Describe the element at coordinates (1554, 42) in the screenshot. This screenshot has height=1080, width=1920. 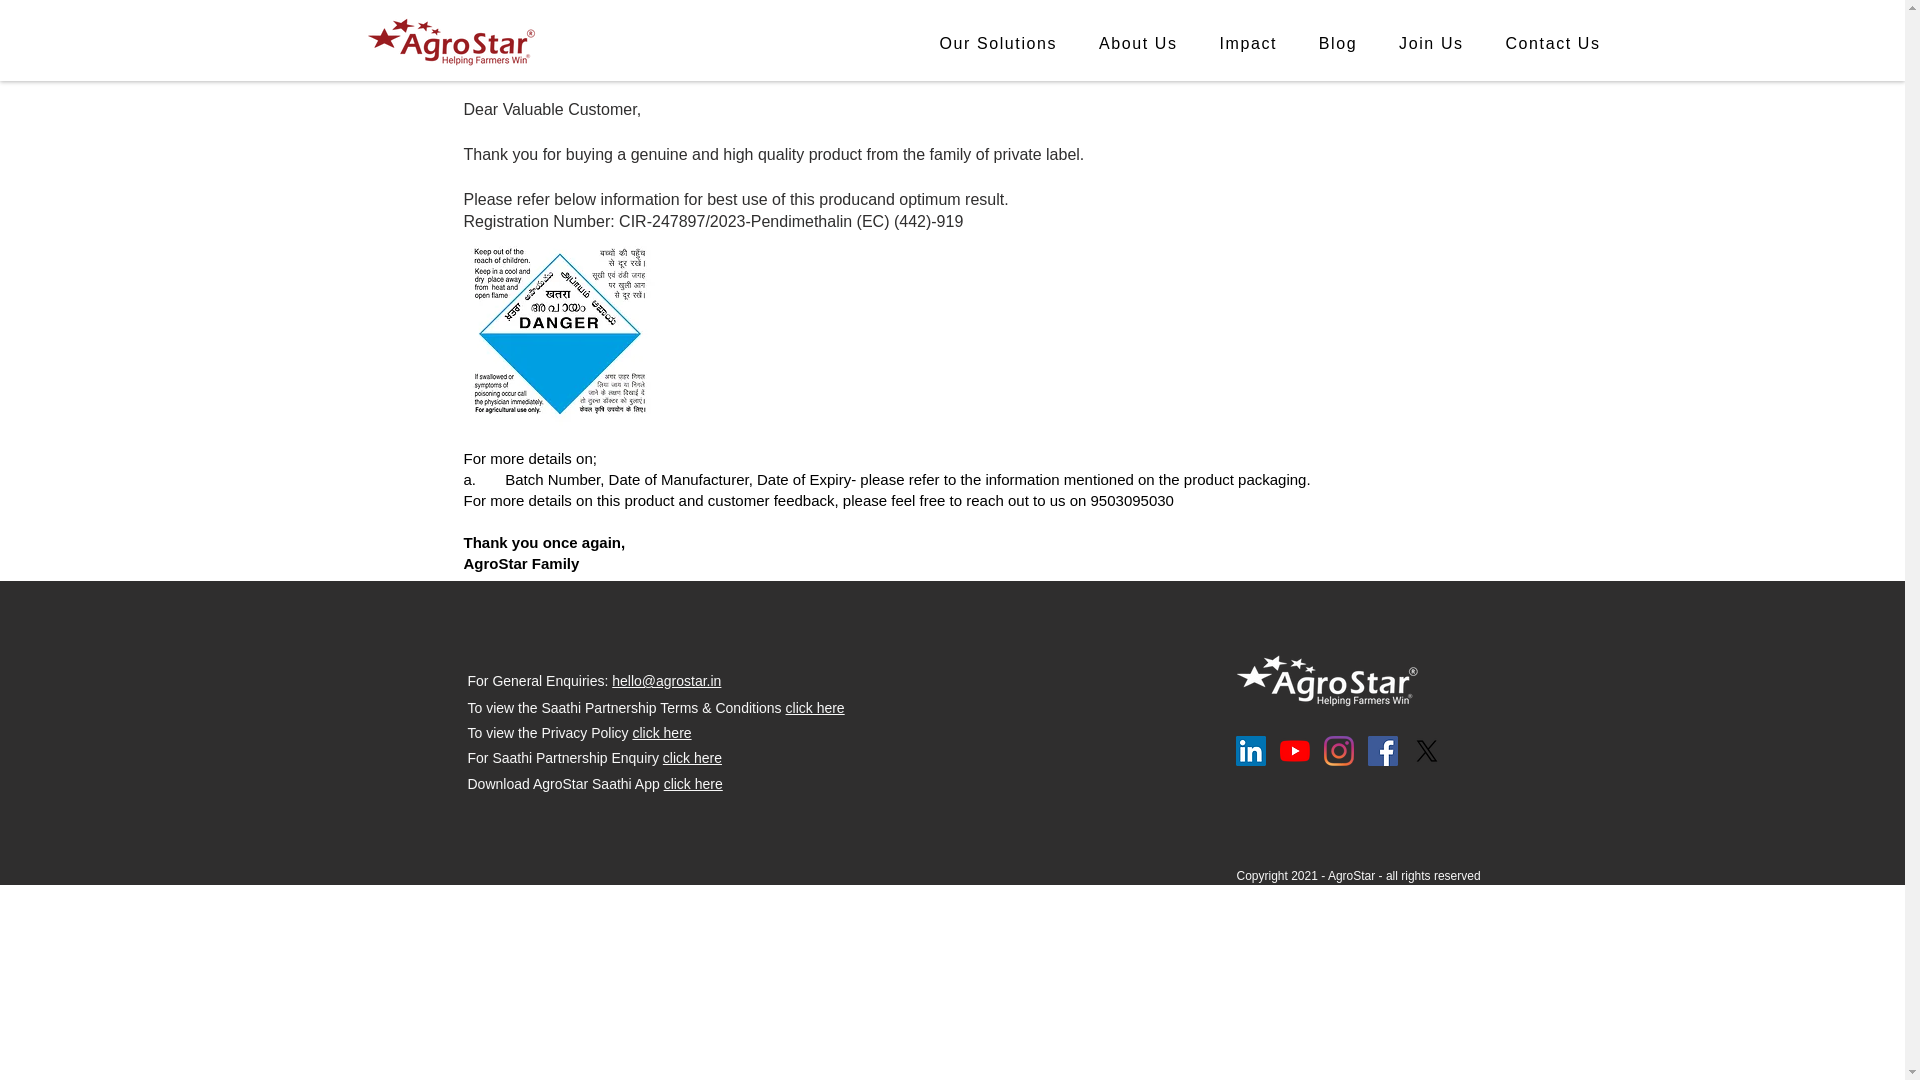
I see `Impact` at that location.